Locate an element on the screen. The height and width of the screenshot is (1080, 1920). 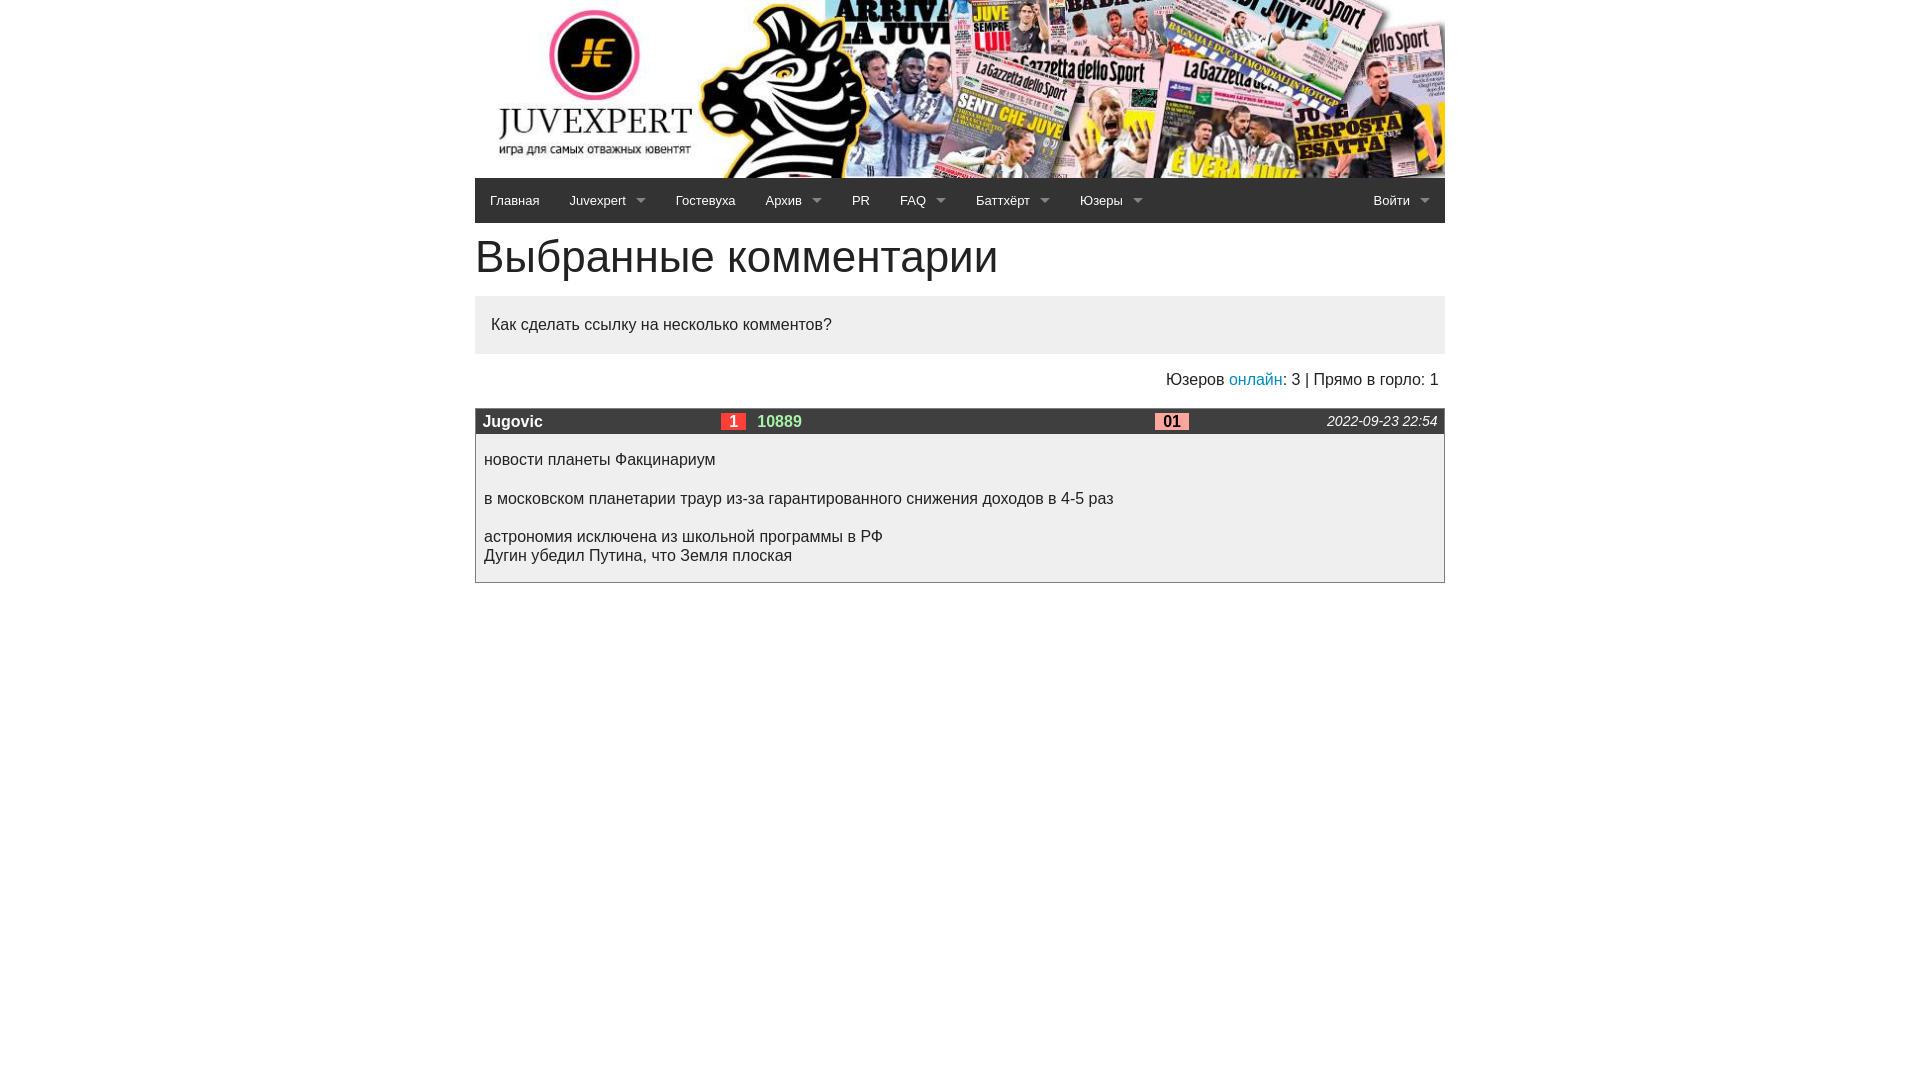
2022-09-23 22:54 is located at coordinates (1382, 421).